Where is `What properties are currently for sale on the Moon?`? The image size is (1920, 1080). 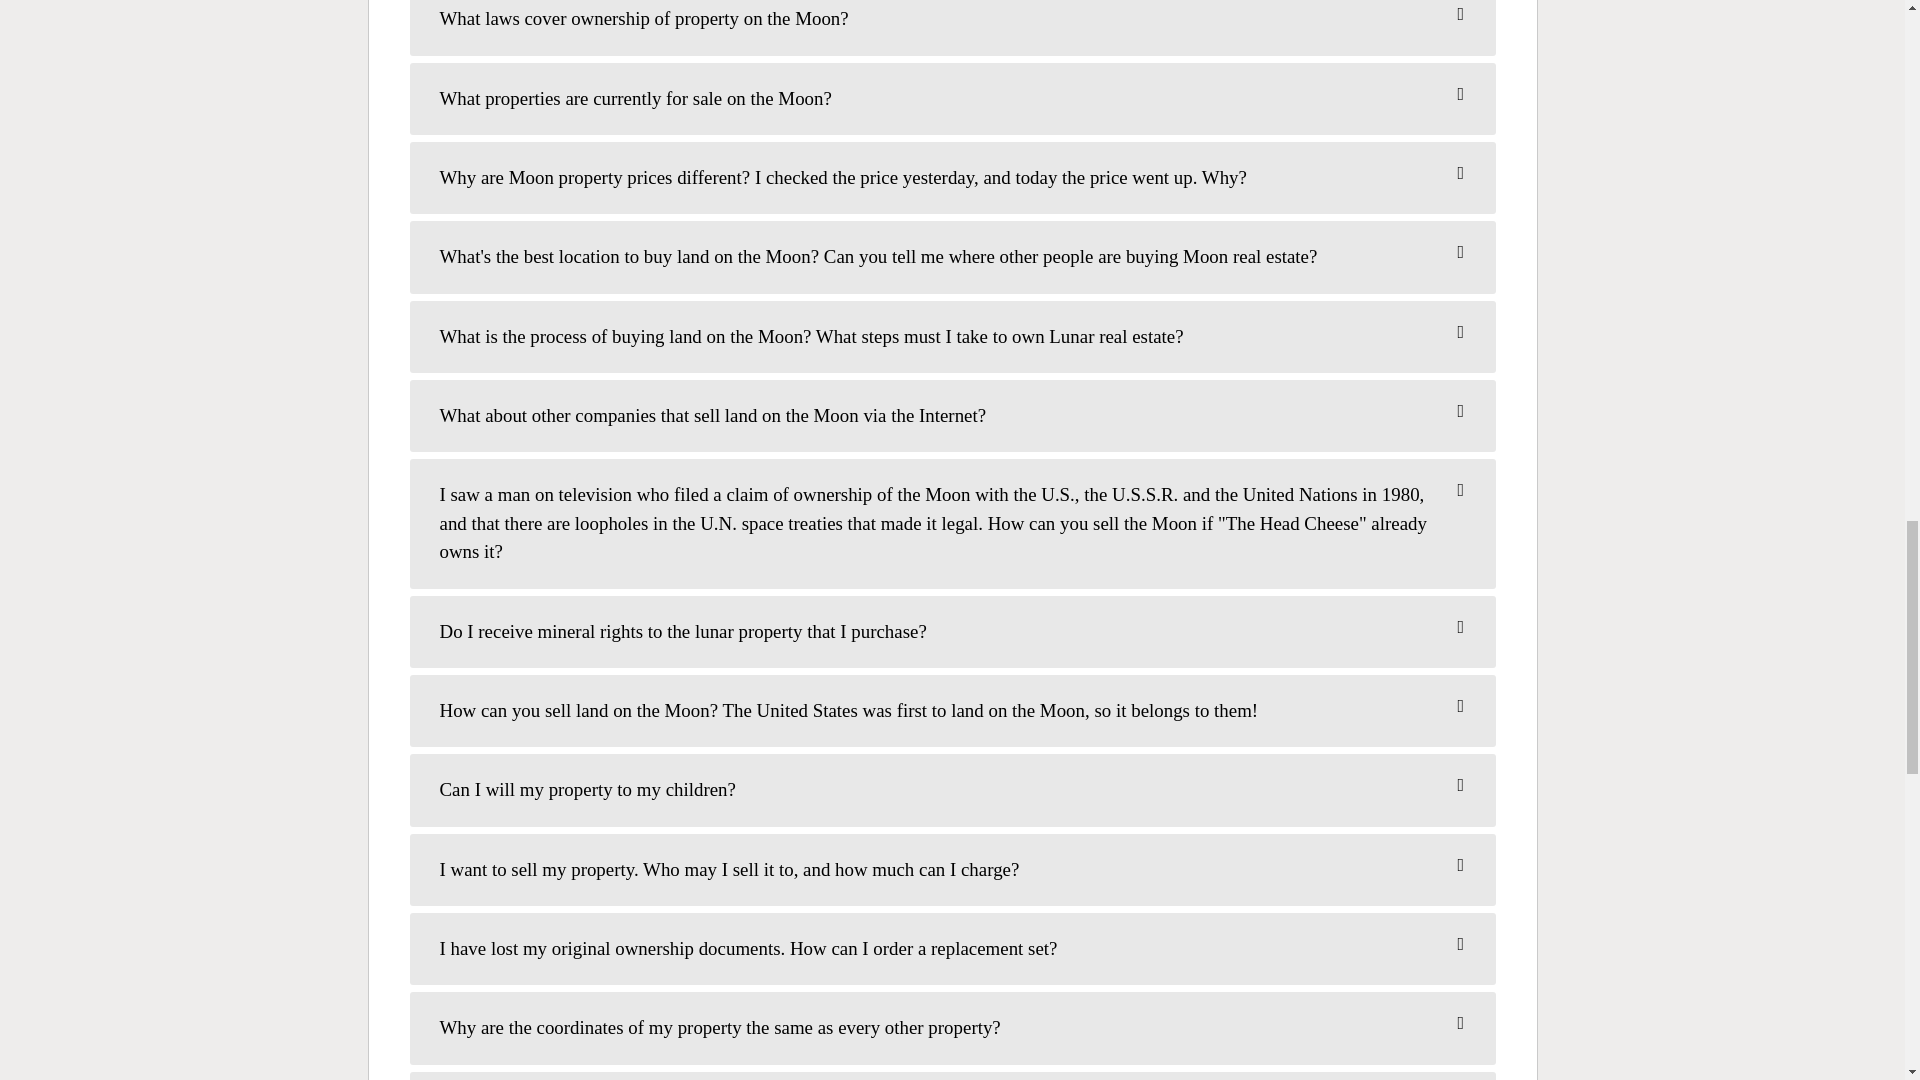
What properties are currently for sale on the Moon? is located at coordinates (952, 99).